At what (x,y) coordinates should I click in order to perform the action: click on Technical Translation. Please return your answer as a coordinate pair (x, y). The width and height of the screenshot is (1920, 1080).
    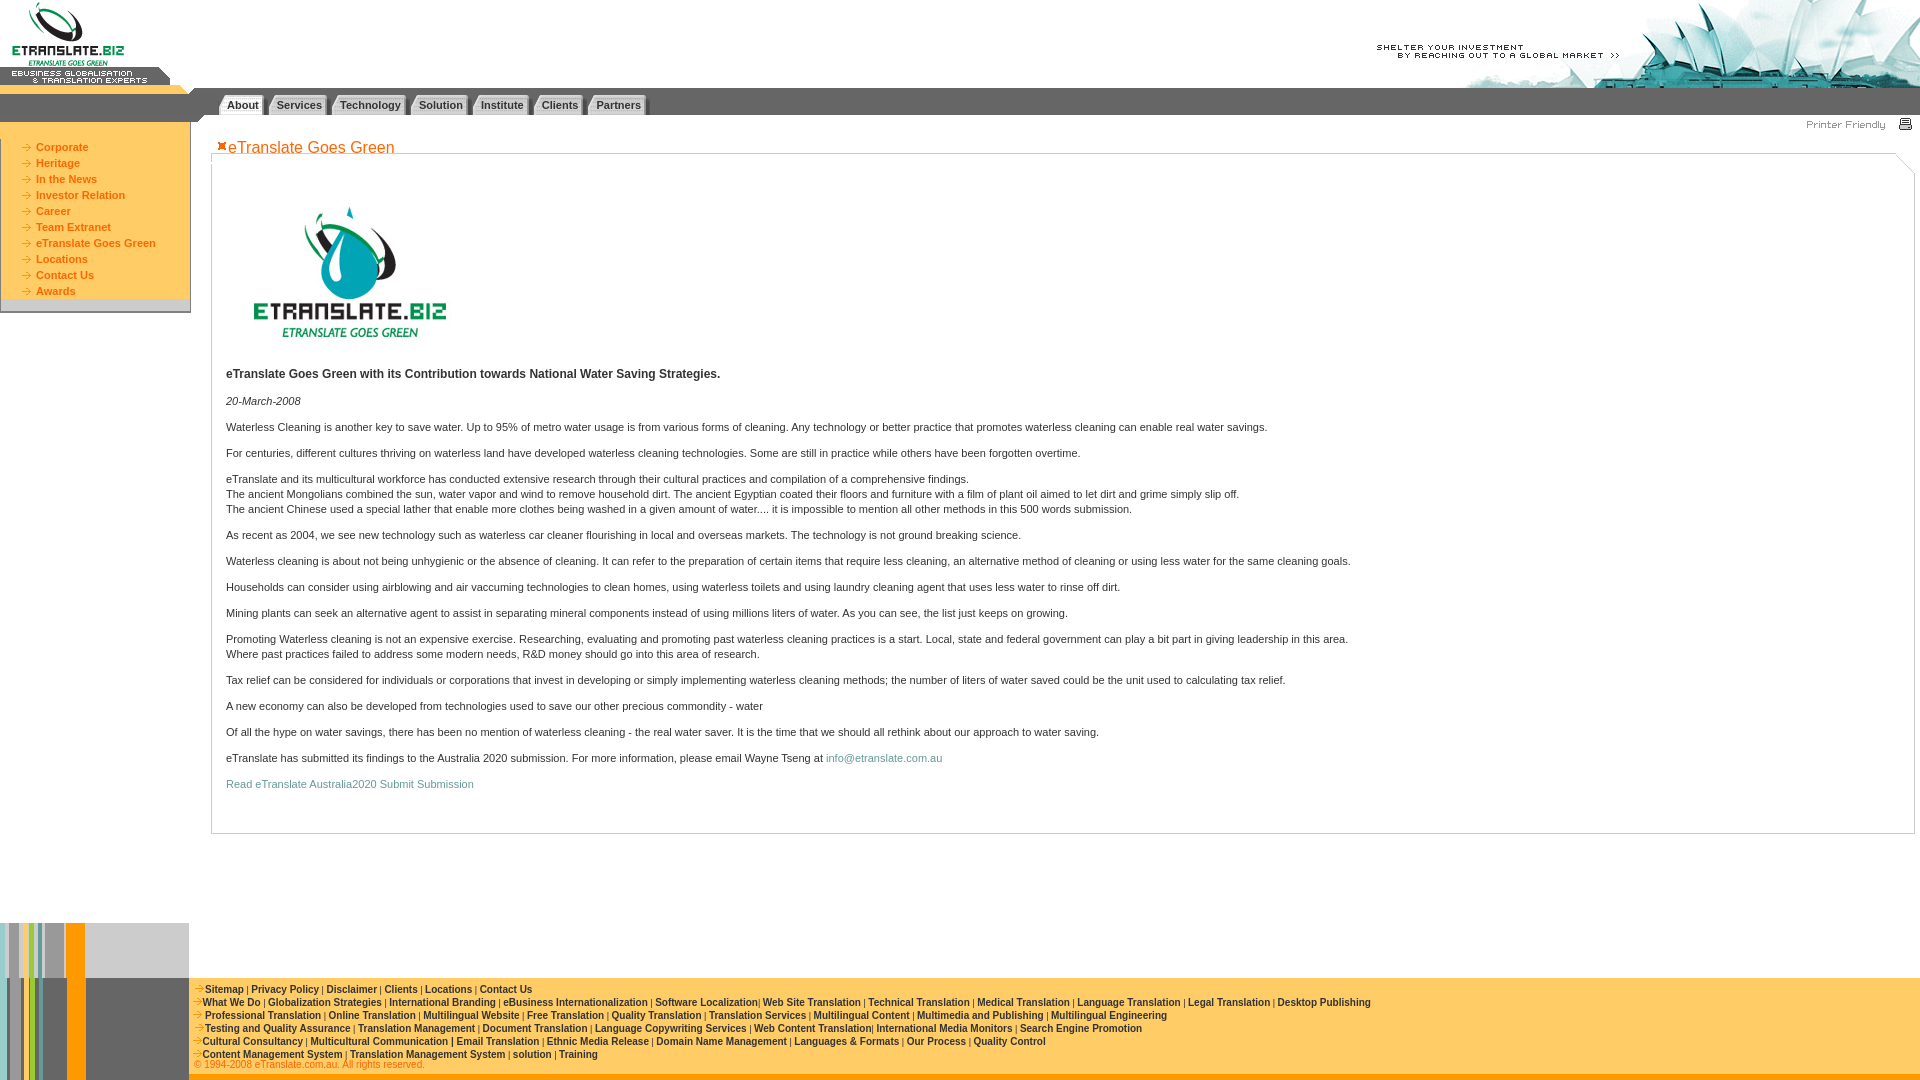
    Looking at the image, I should click on (918, 1002).